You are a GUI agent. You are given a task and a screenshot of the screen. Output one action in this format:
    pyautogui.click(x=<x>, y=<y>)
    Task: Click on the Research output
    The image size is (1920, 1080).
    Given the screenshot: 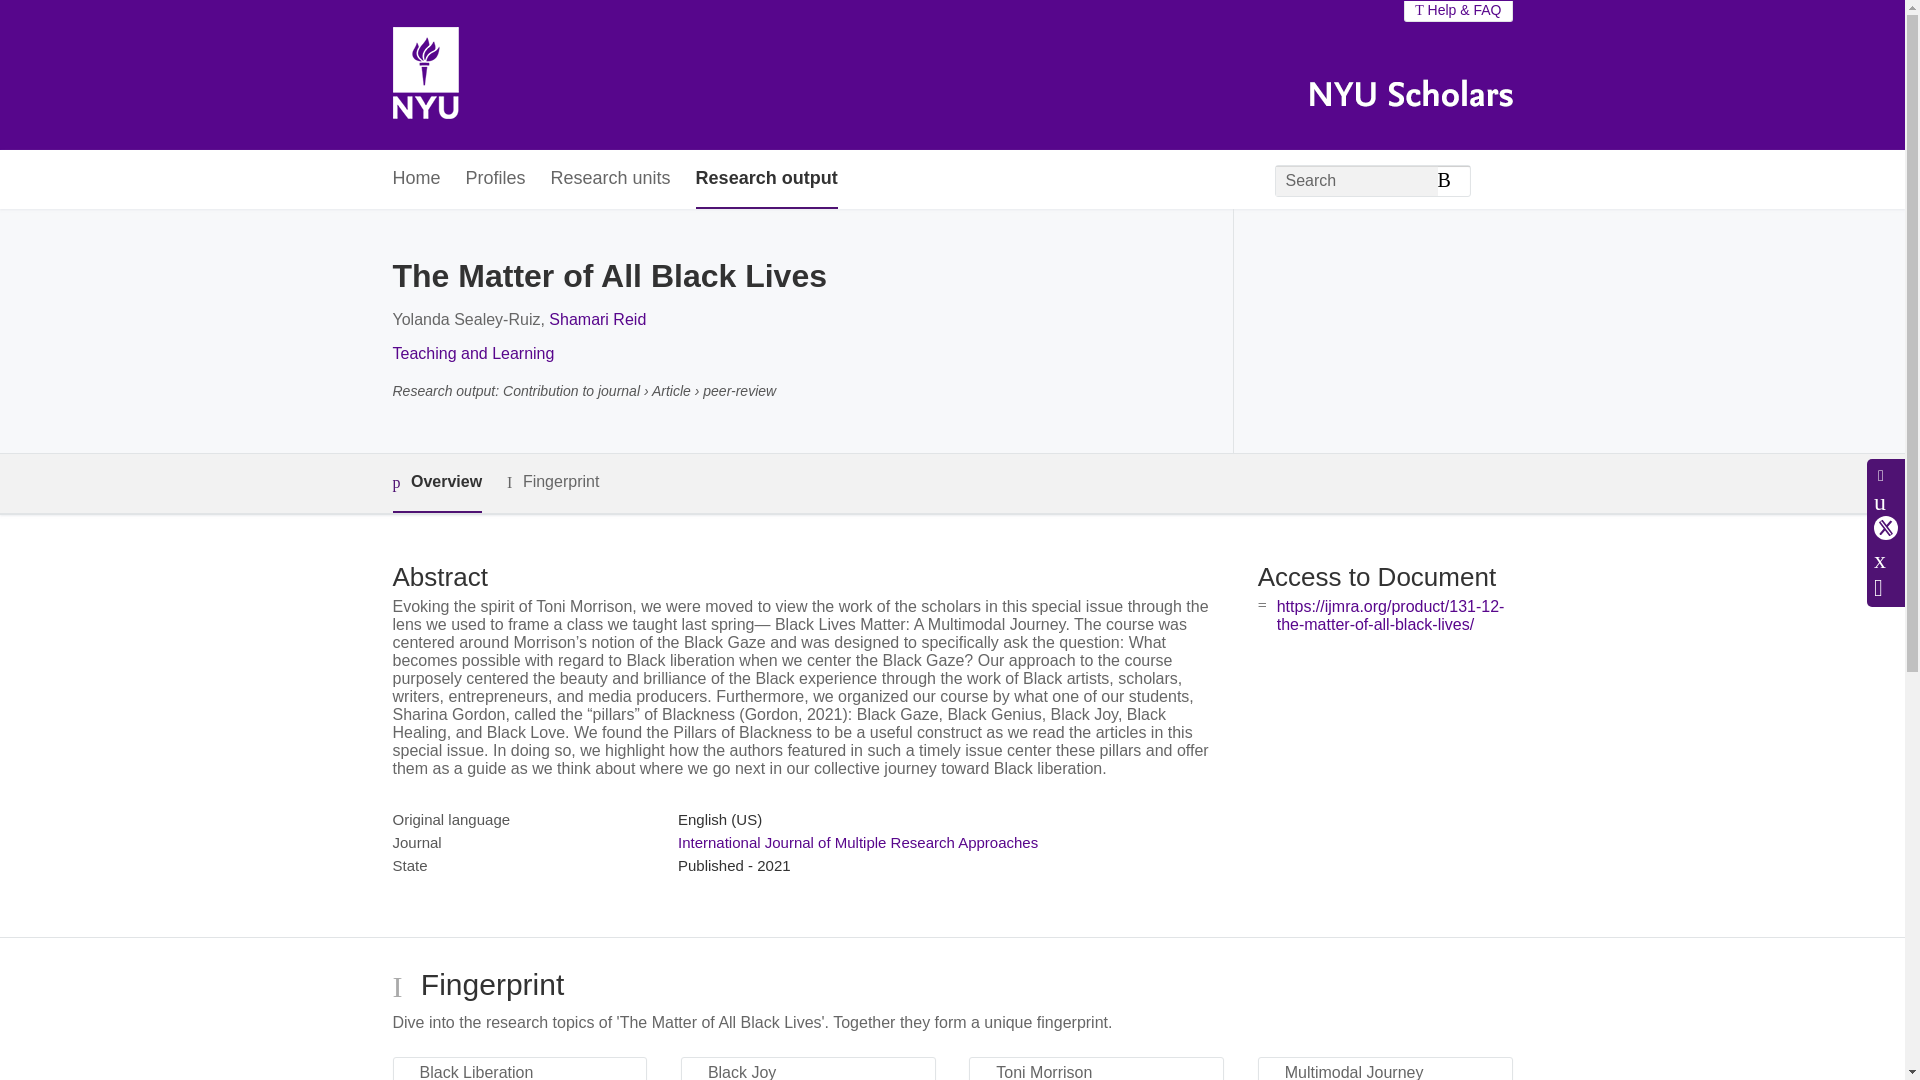 What is the action you would take?
    pyautogui.click(x=766, y=180)
    